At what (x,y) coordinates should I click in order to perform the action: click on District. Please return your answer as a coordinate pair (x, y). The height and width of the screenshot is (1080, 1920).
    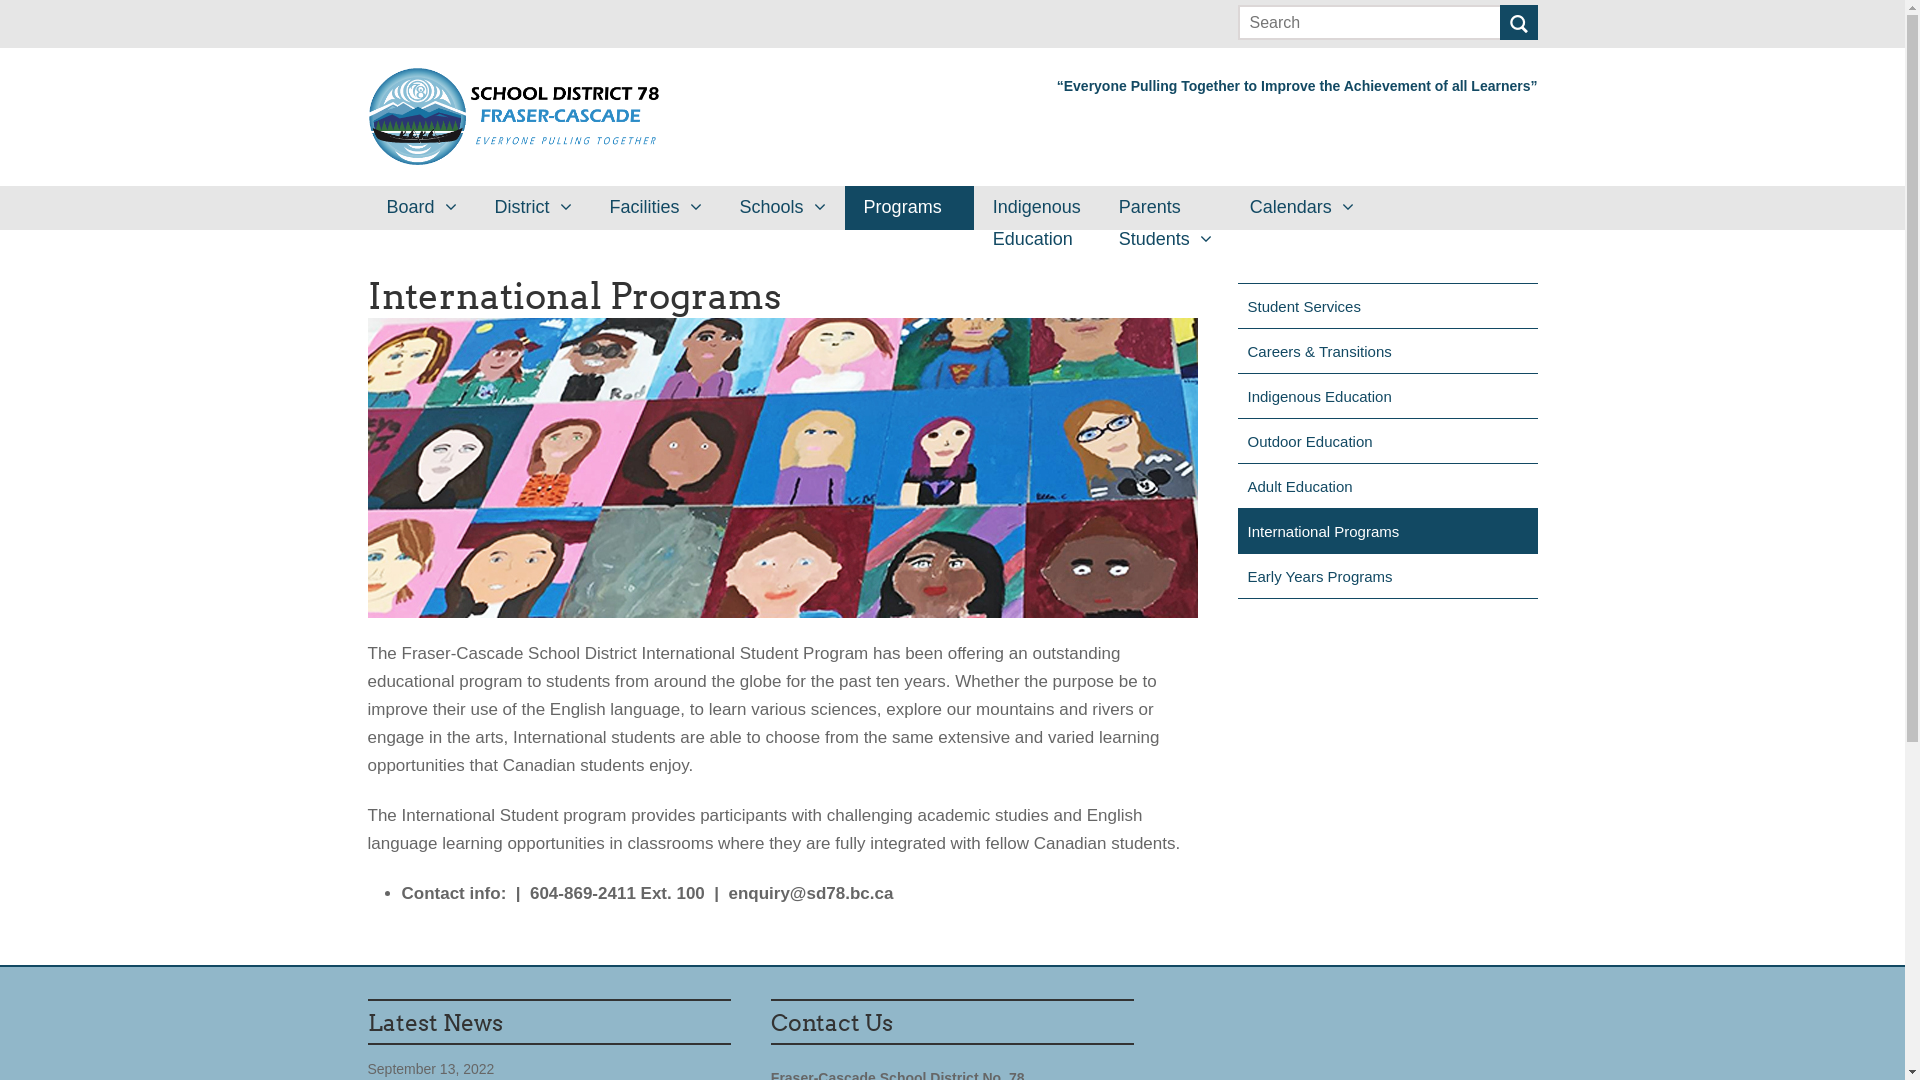
    Looking at the image, I should click on (534, 208).